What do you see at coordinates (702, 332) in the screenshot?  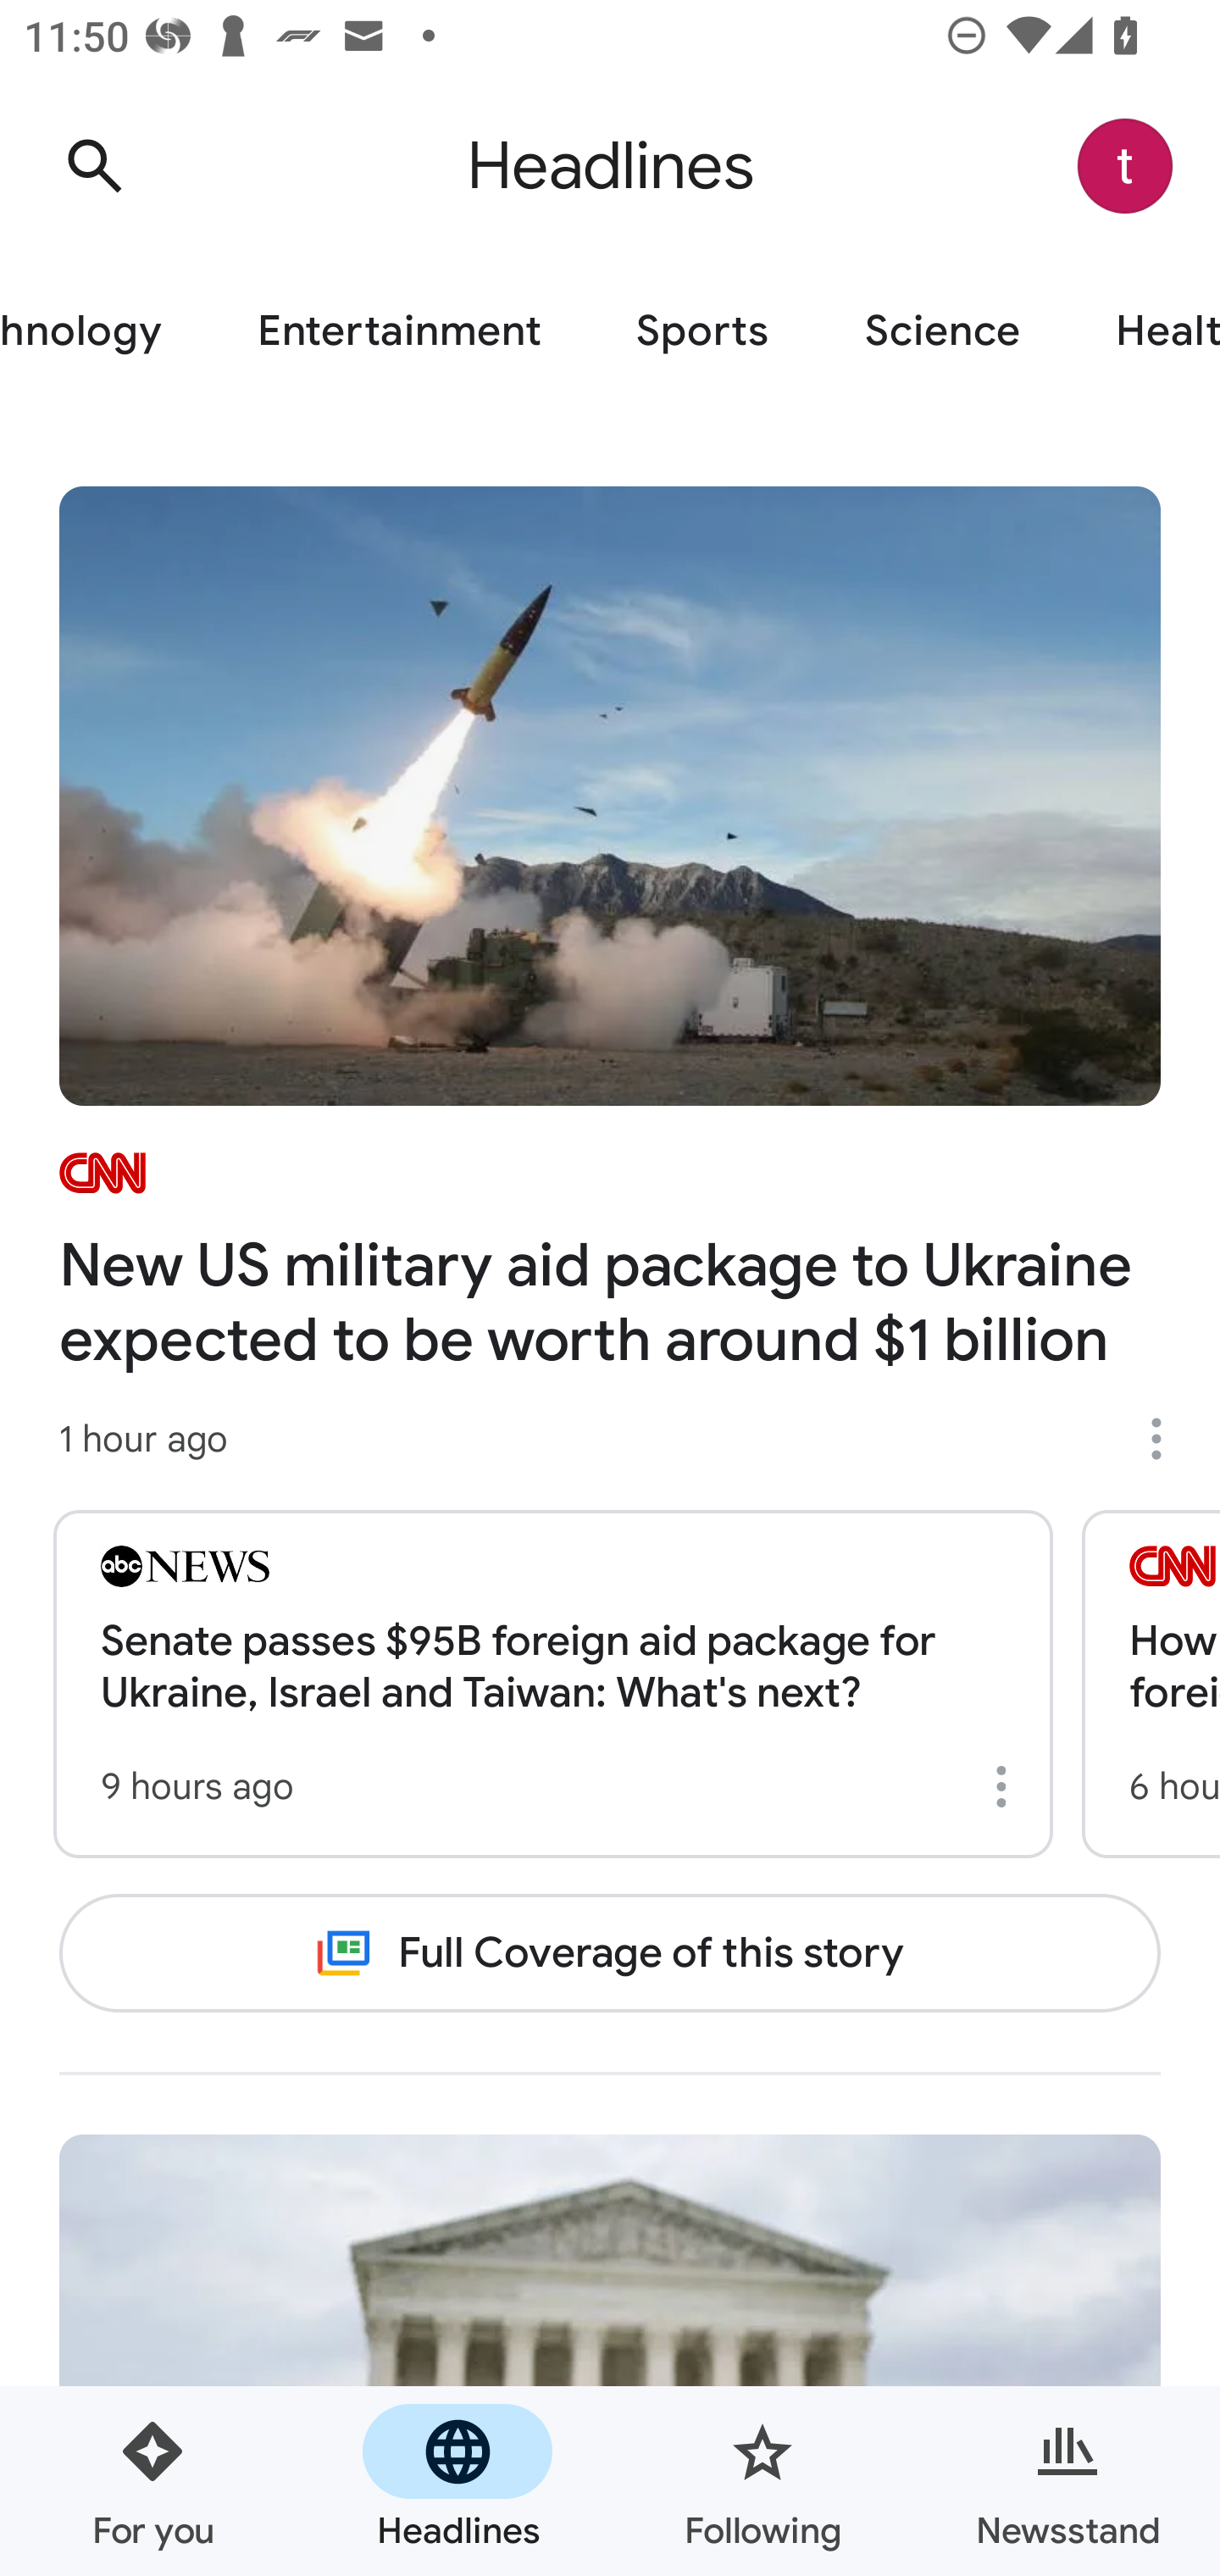 I see `Sports` at bounding box center [702, 332].